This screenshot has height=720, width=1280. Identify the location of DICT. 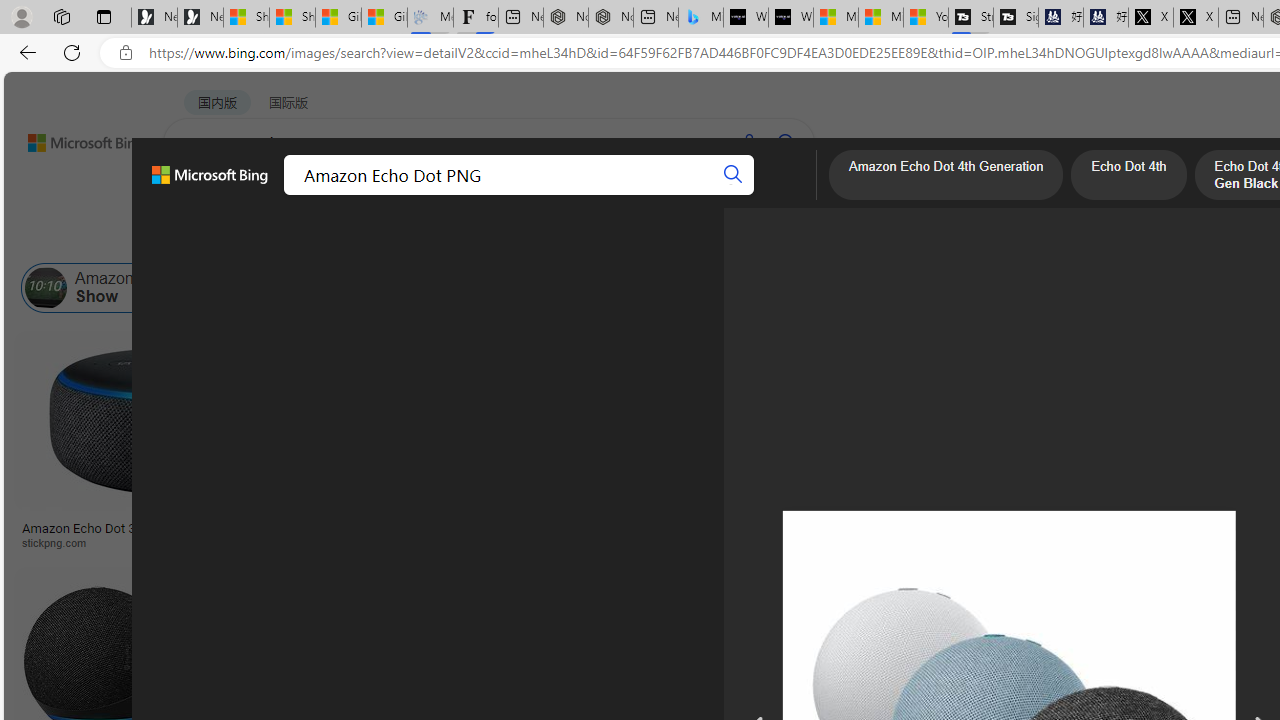
(630, 195).